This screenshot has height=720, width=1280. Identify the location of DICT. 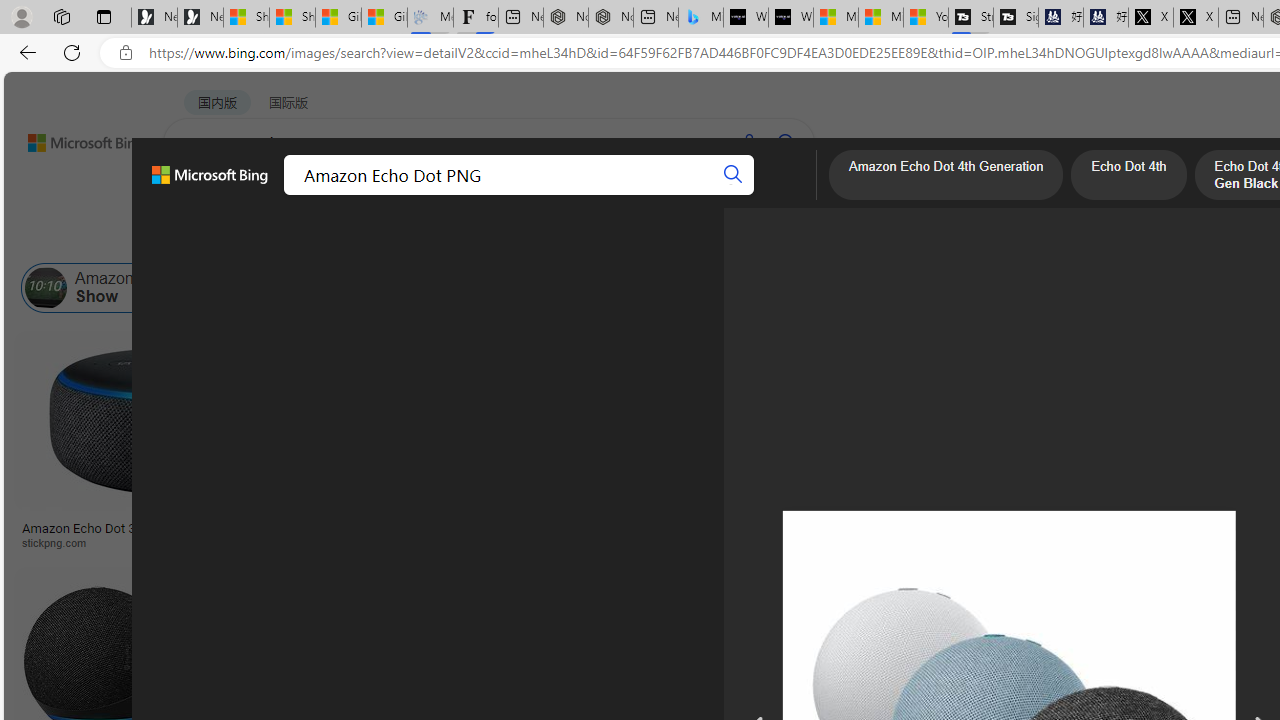
(630, 195).